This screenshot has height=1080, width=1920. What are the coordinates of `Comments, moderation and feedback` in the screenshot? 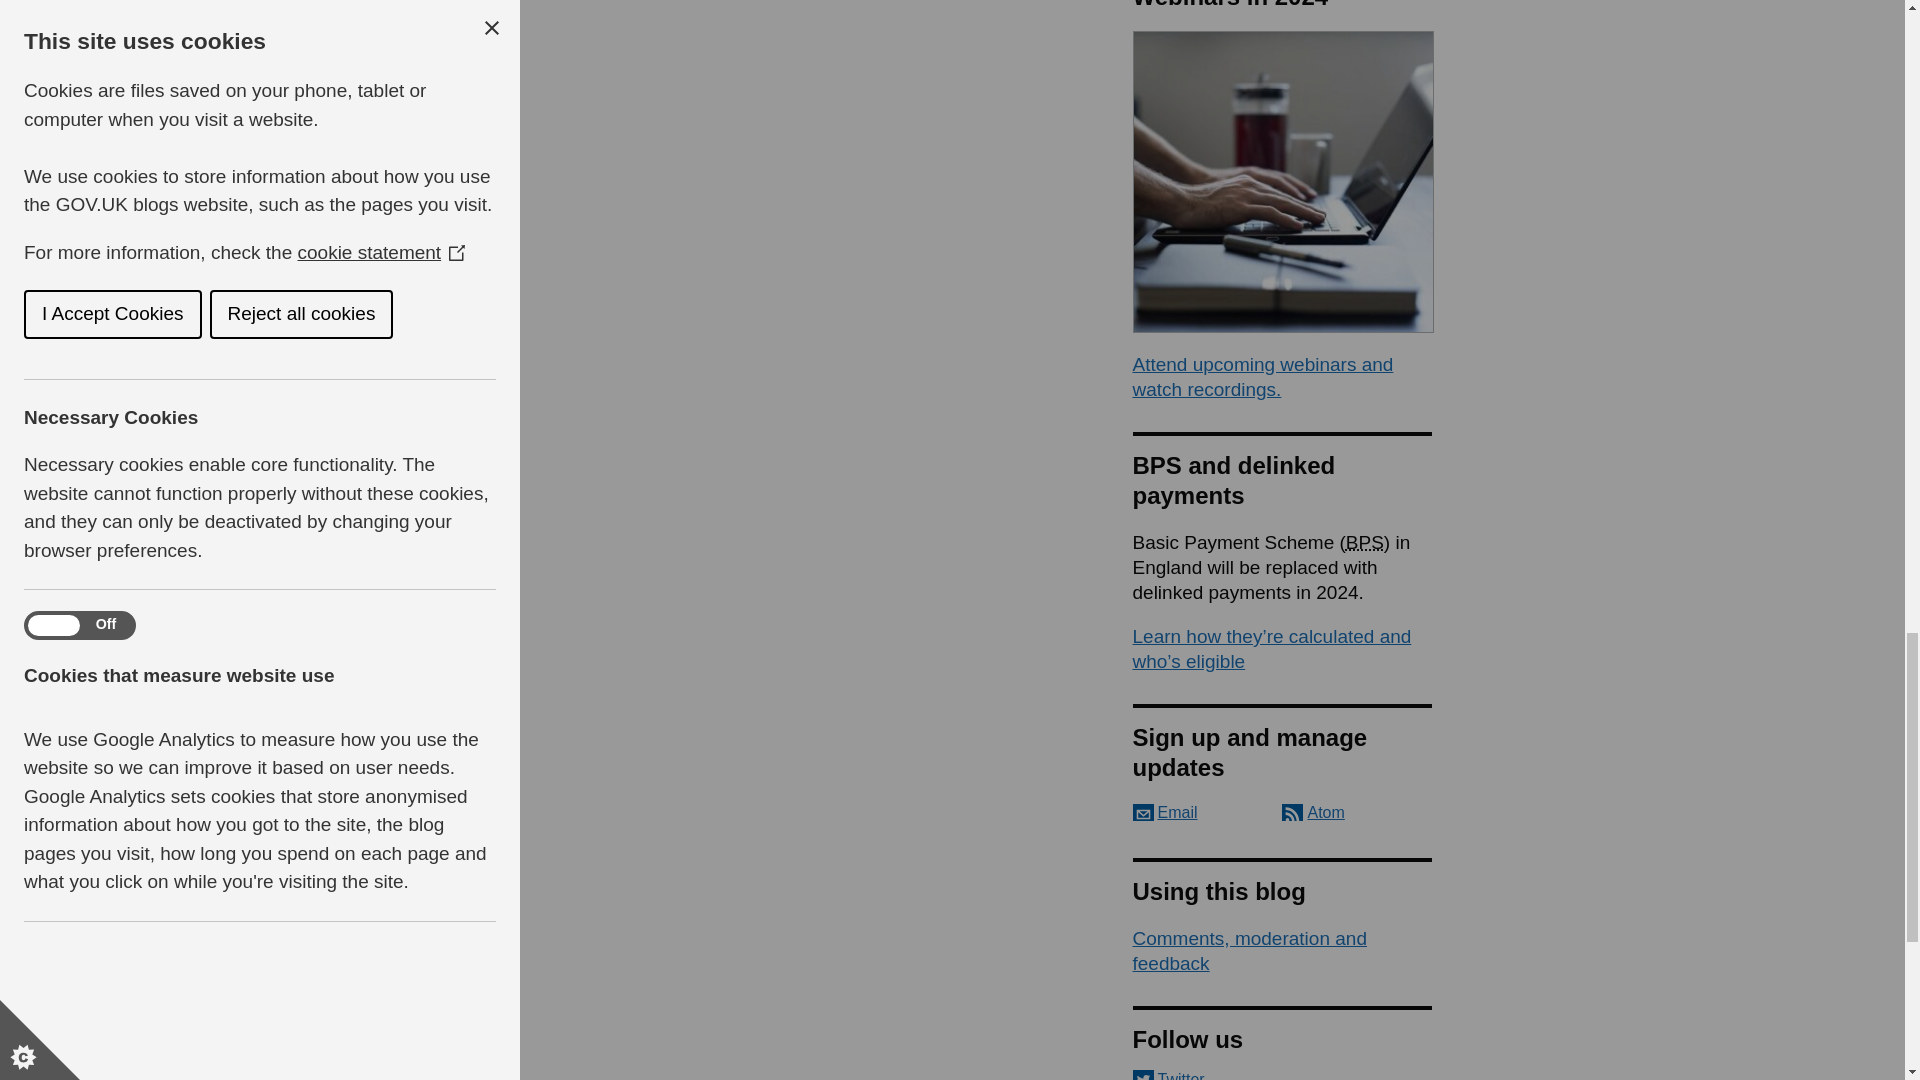 It's located at (1248, 950).